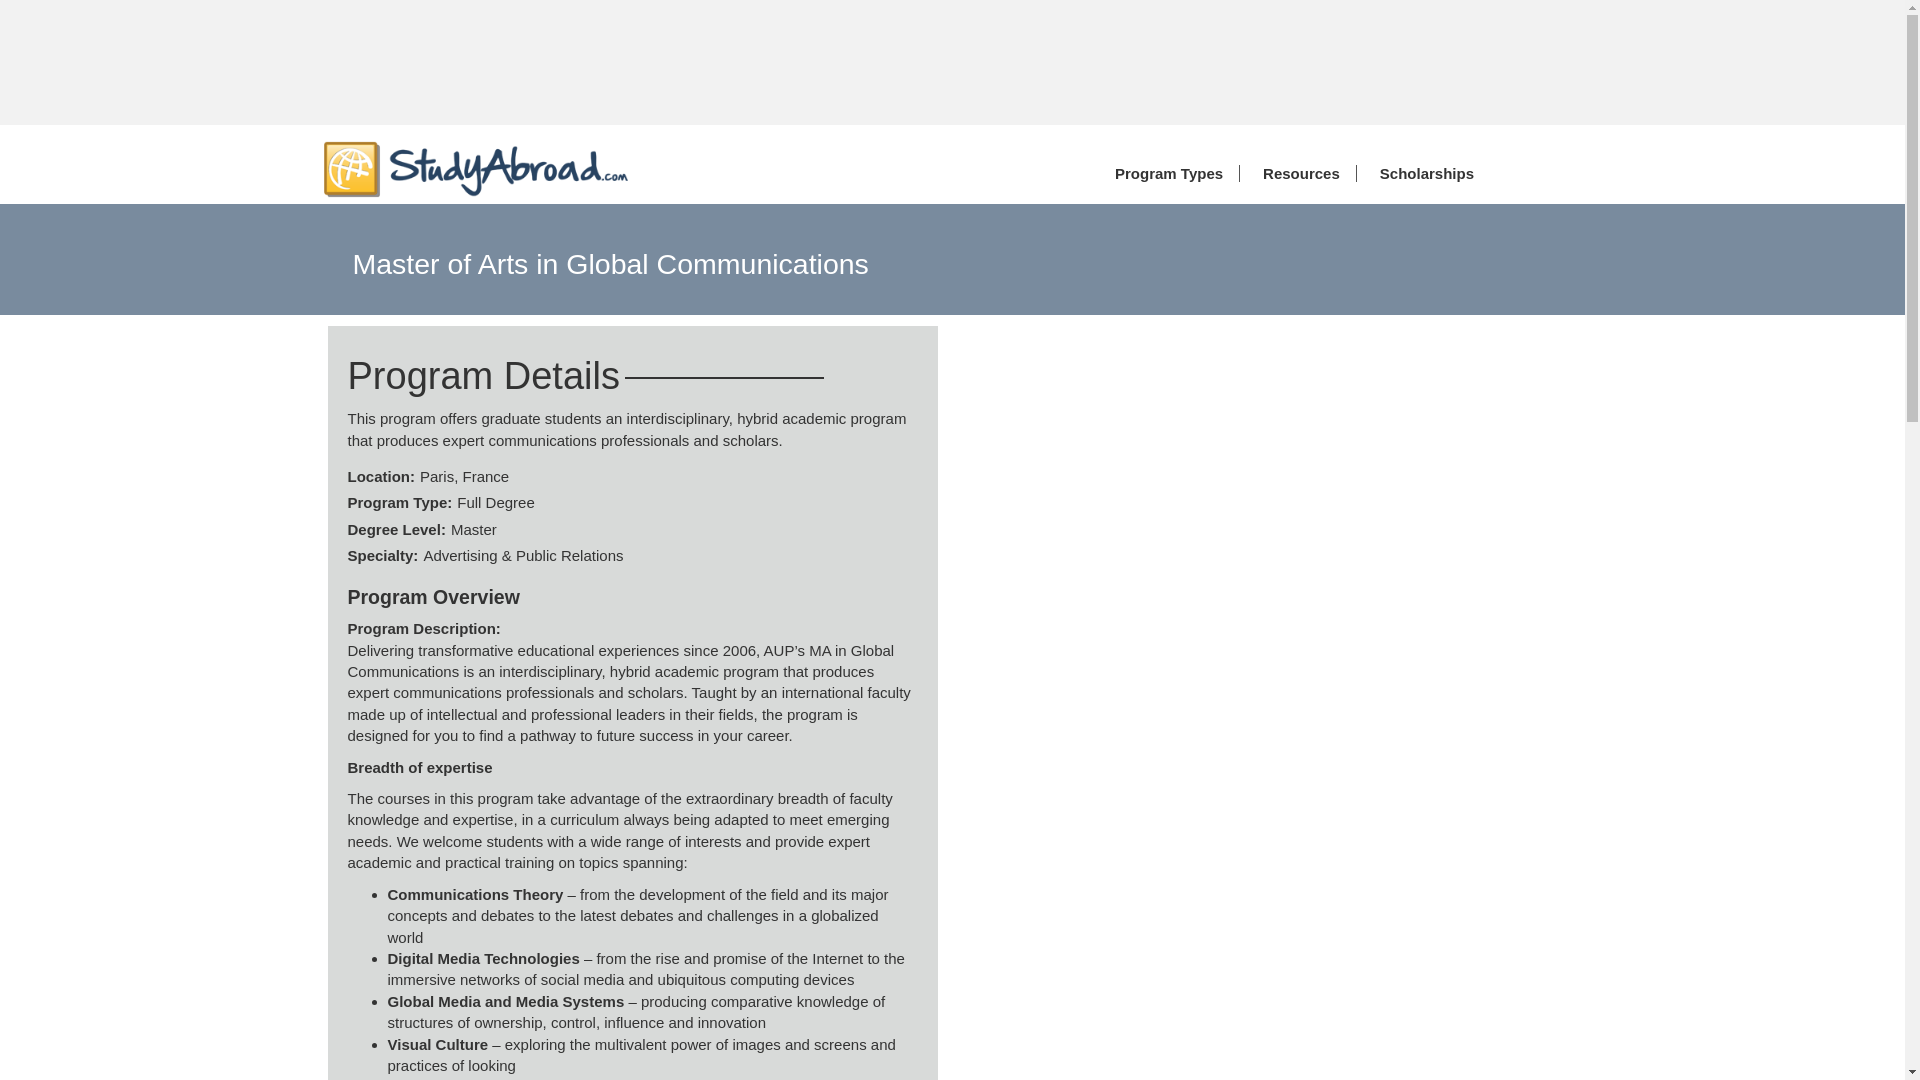  I want to click on Program Types, so click(1165, 174).